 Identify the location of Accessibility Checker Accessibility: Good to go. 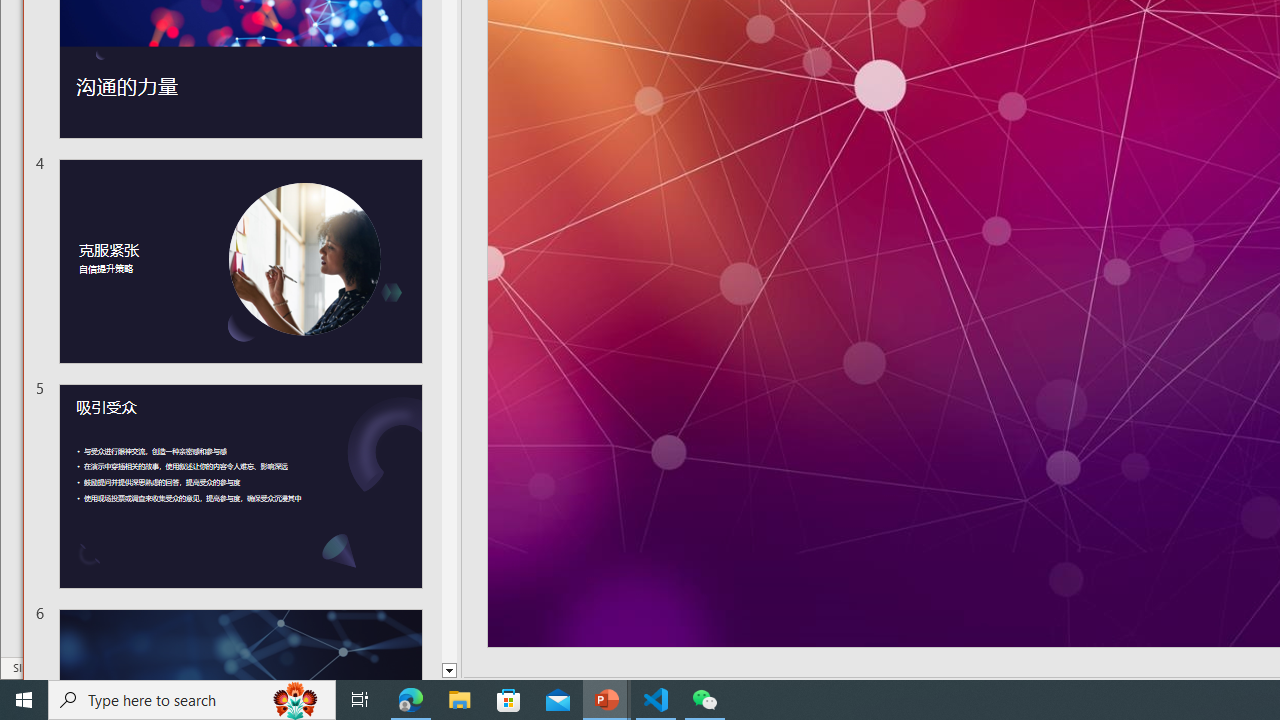
(409, 692).